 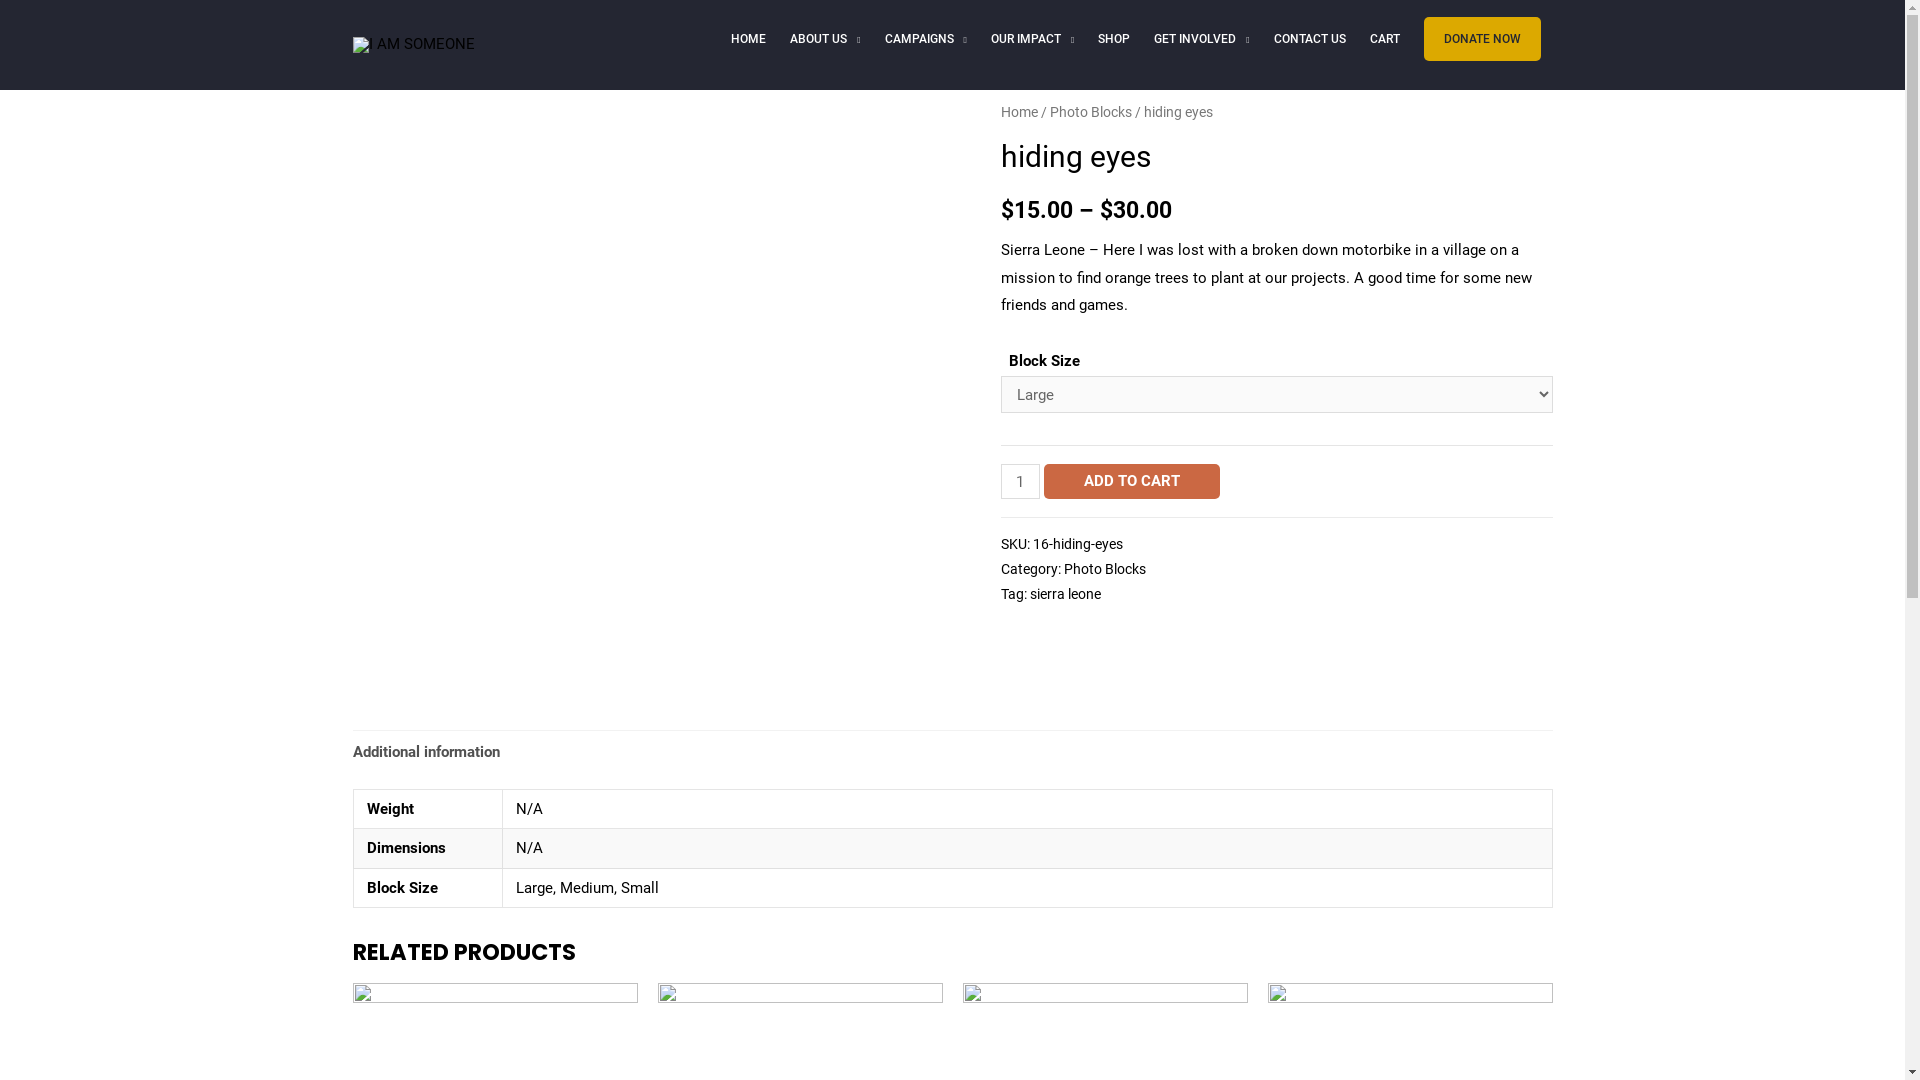 What do you see at coordinates (1482, 39) in the screenshot?
I see `DONATE NOW` at bounding box center [1482, 39].